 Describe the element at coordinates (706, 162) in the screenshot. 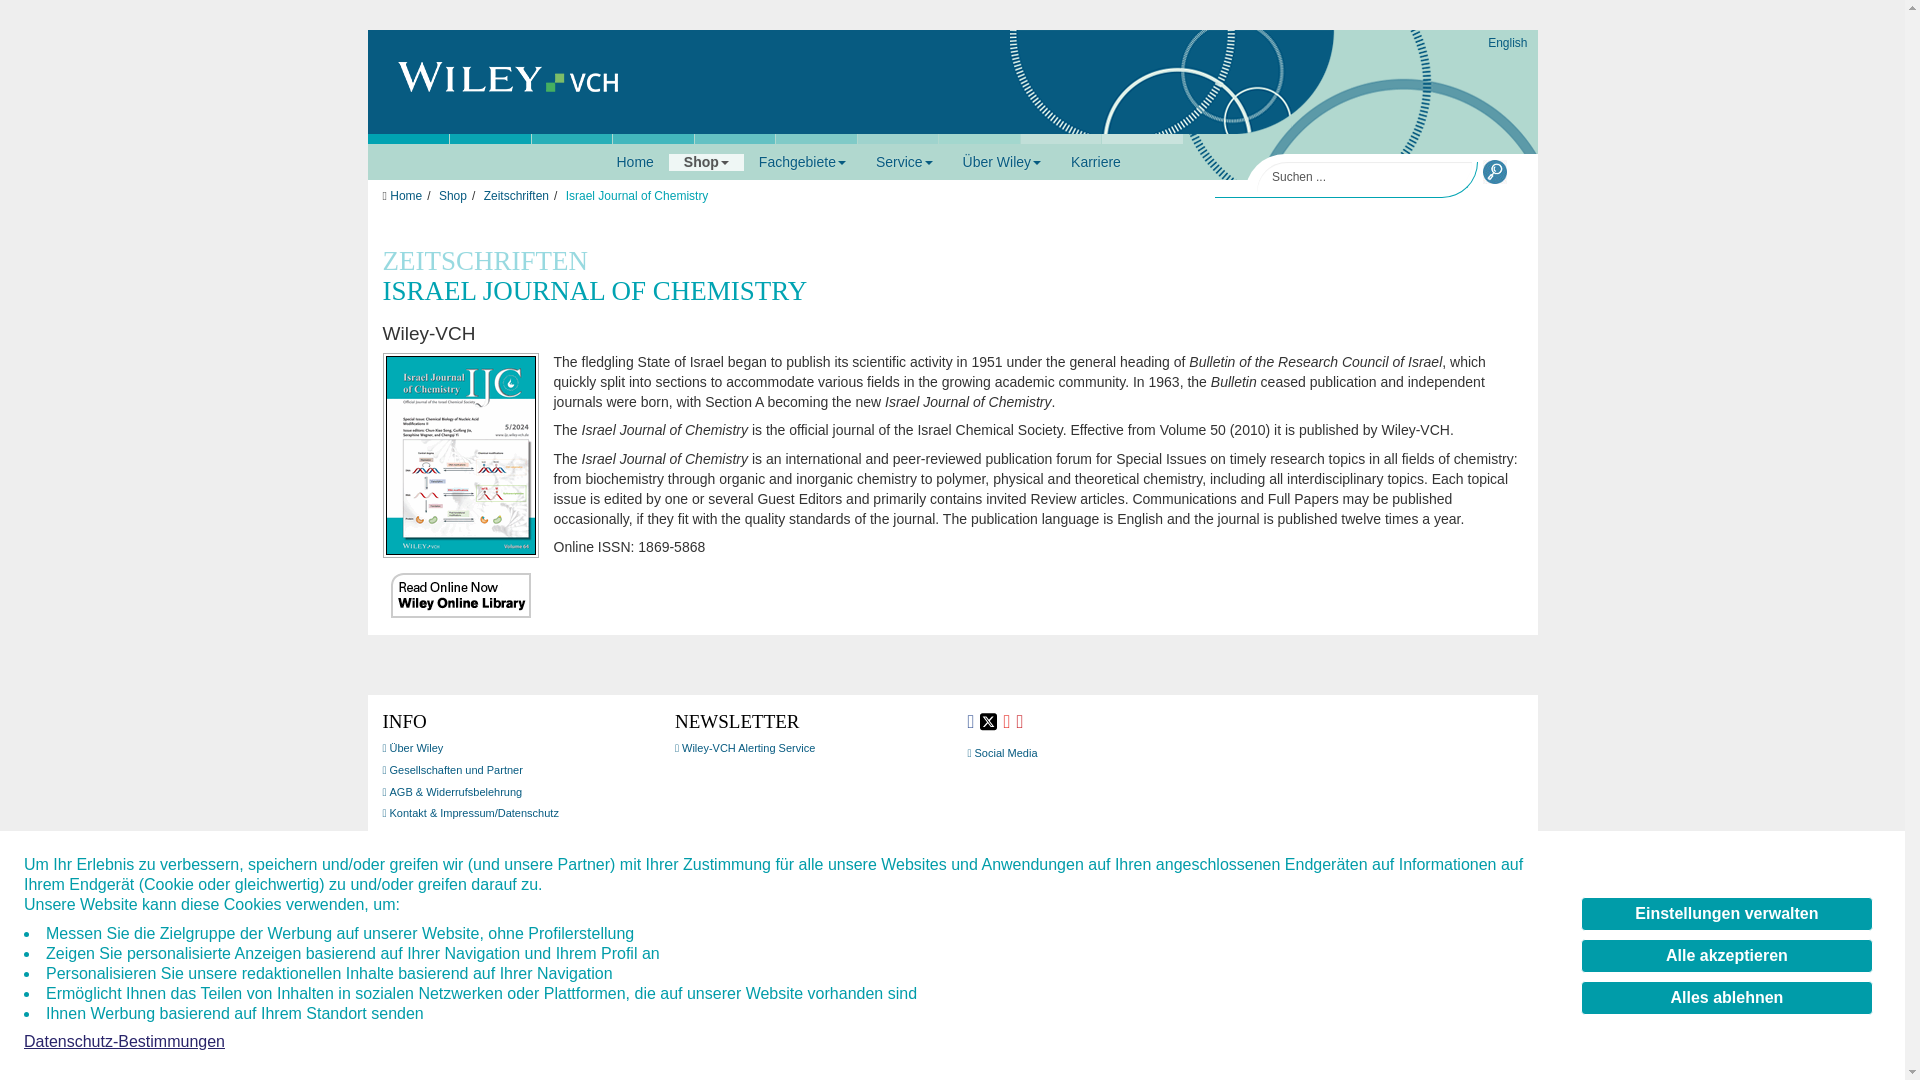

I see `Shop` at that location.